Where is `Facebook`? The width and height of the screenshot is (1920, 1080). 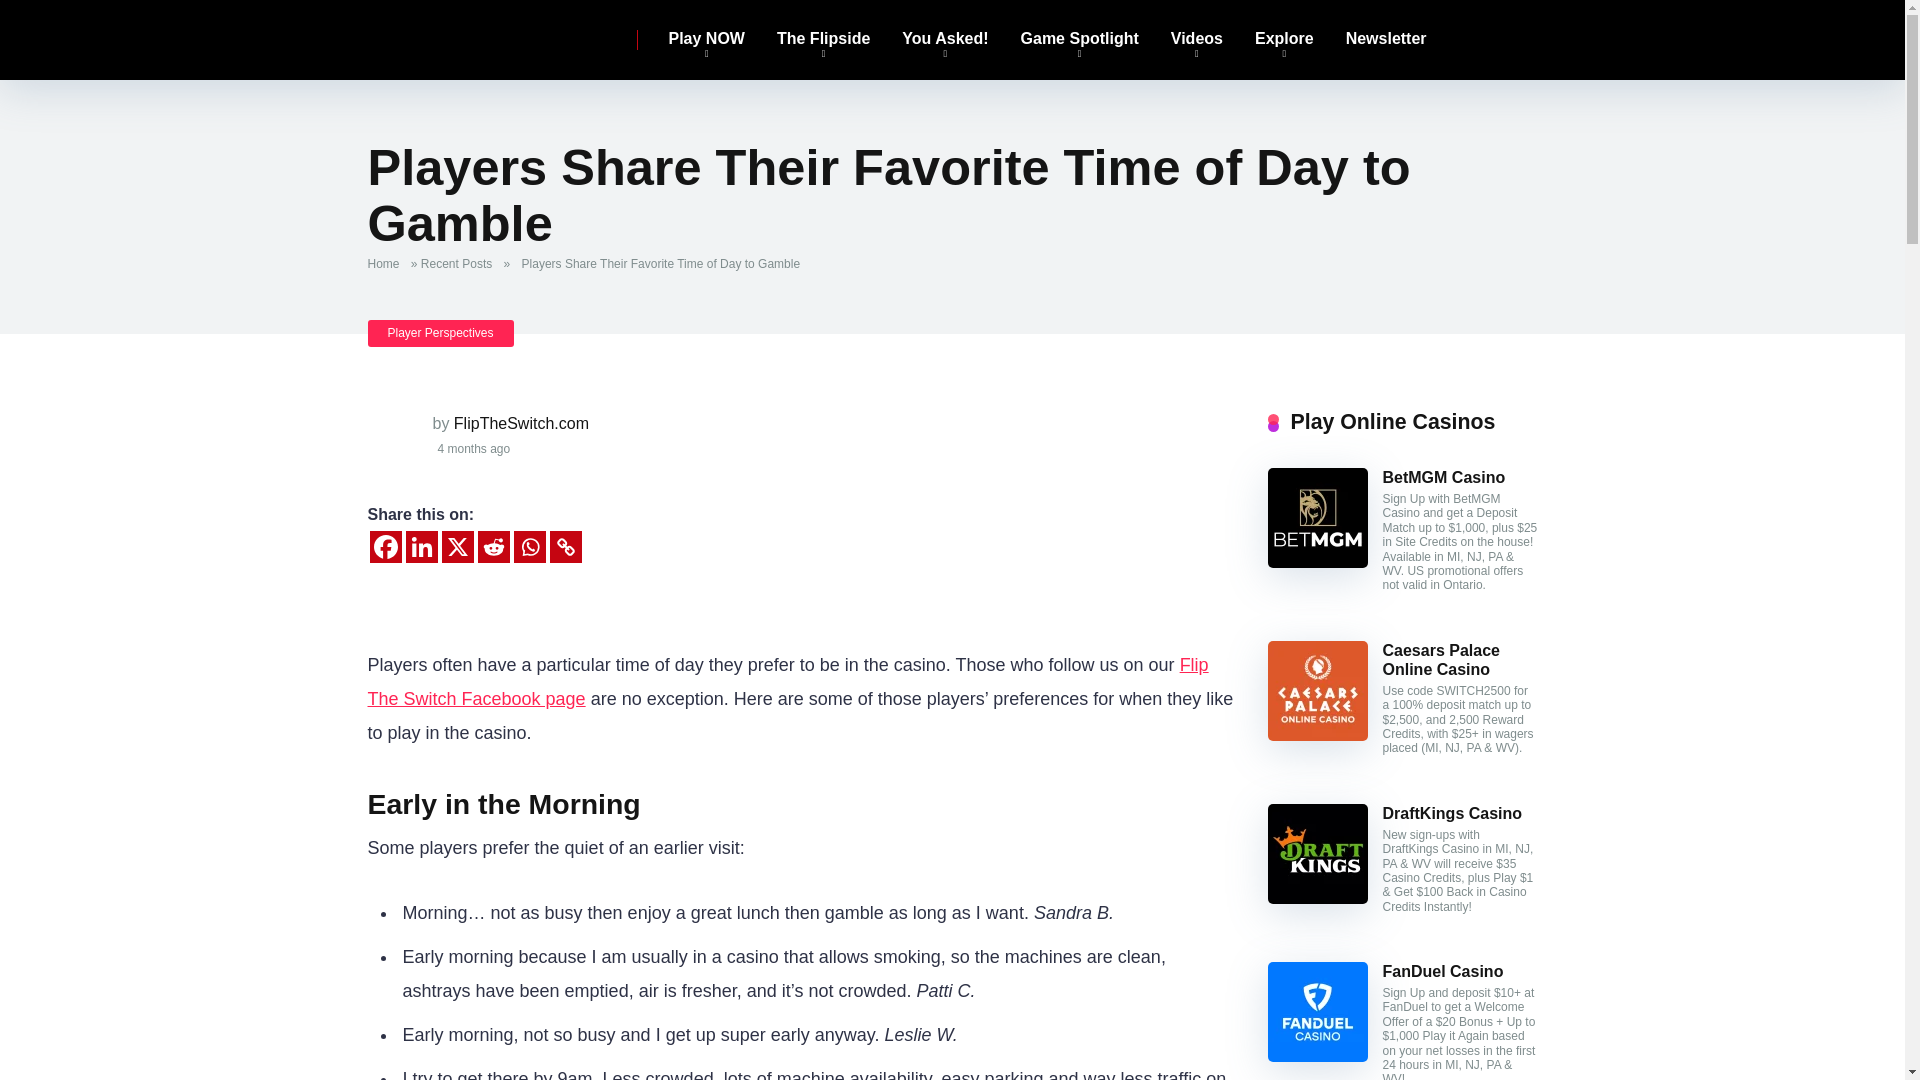 Facebook is located at coordinates (386, 546).